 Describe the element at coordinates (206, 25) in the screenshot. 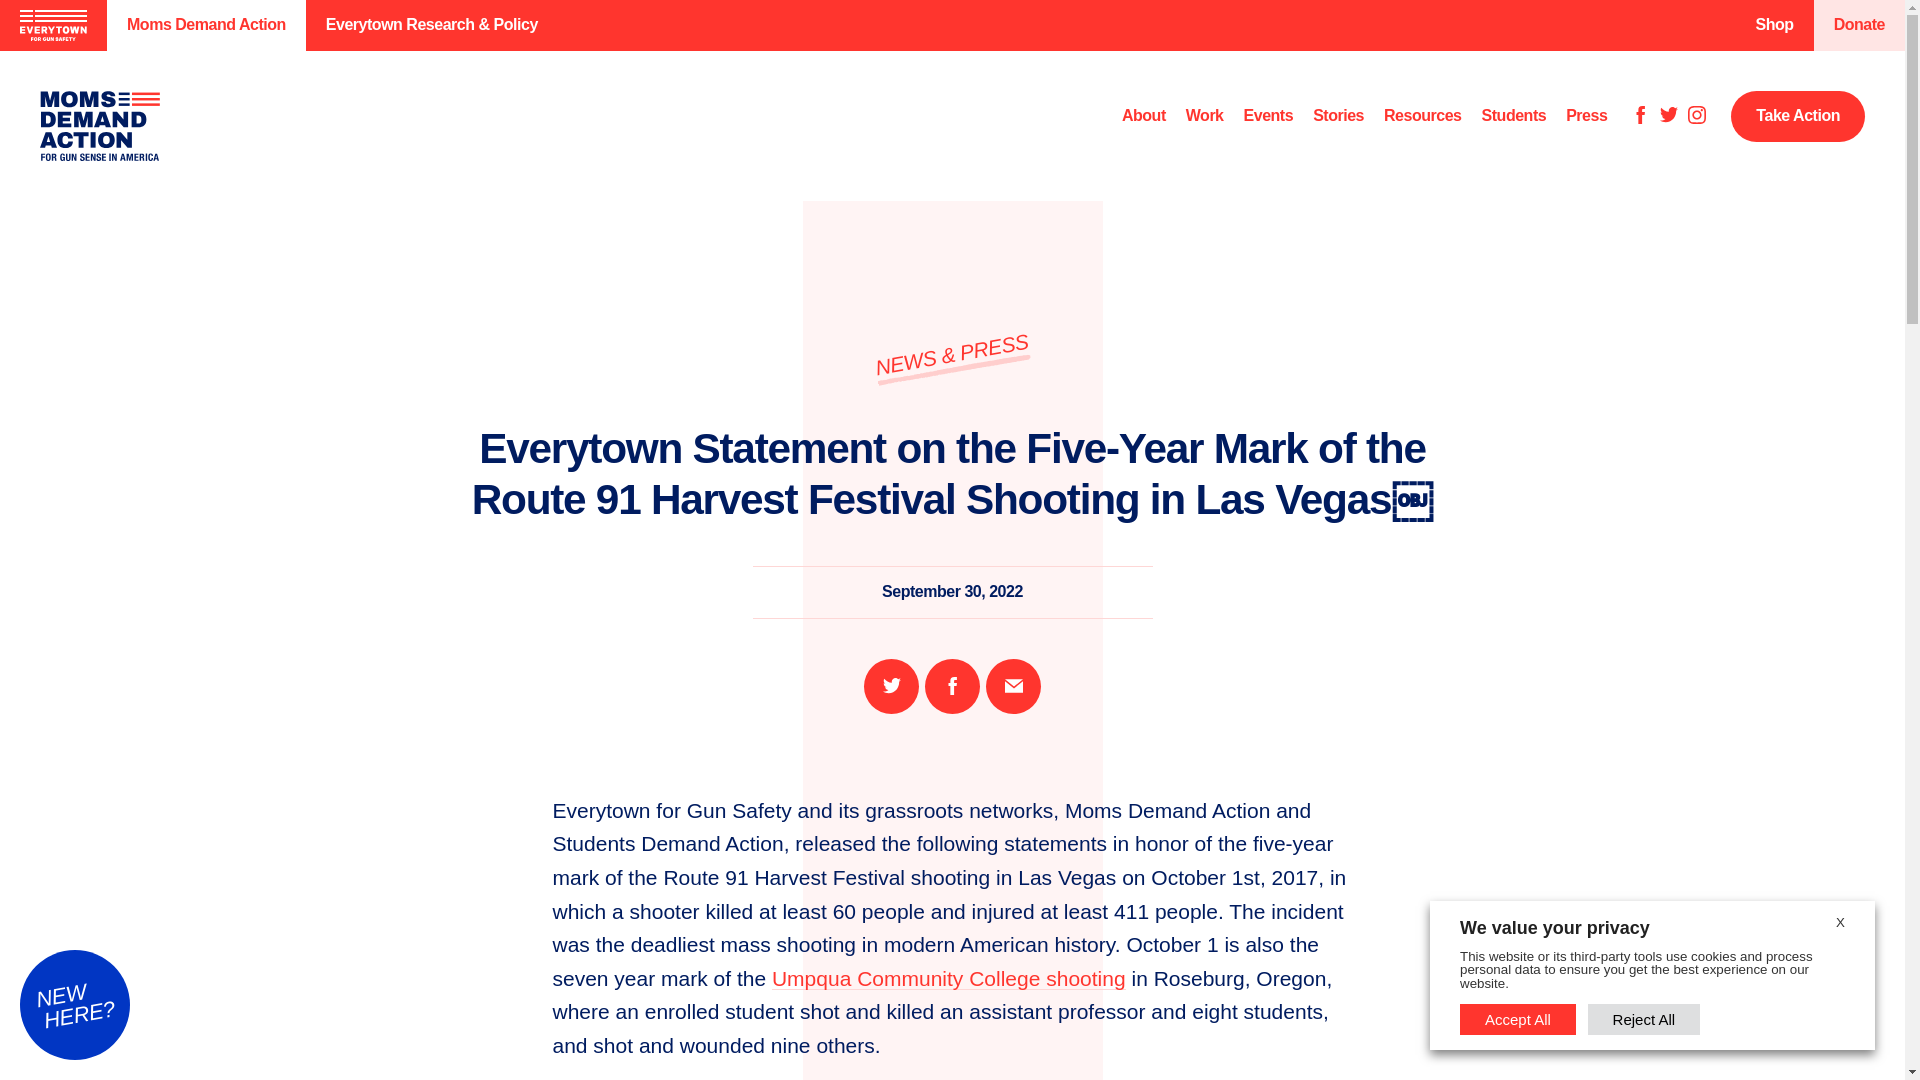

I see `Moms Demand Action` at that location.